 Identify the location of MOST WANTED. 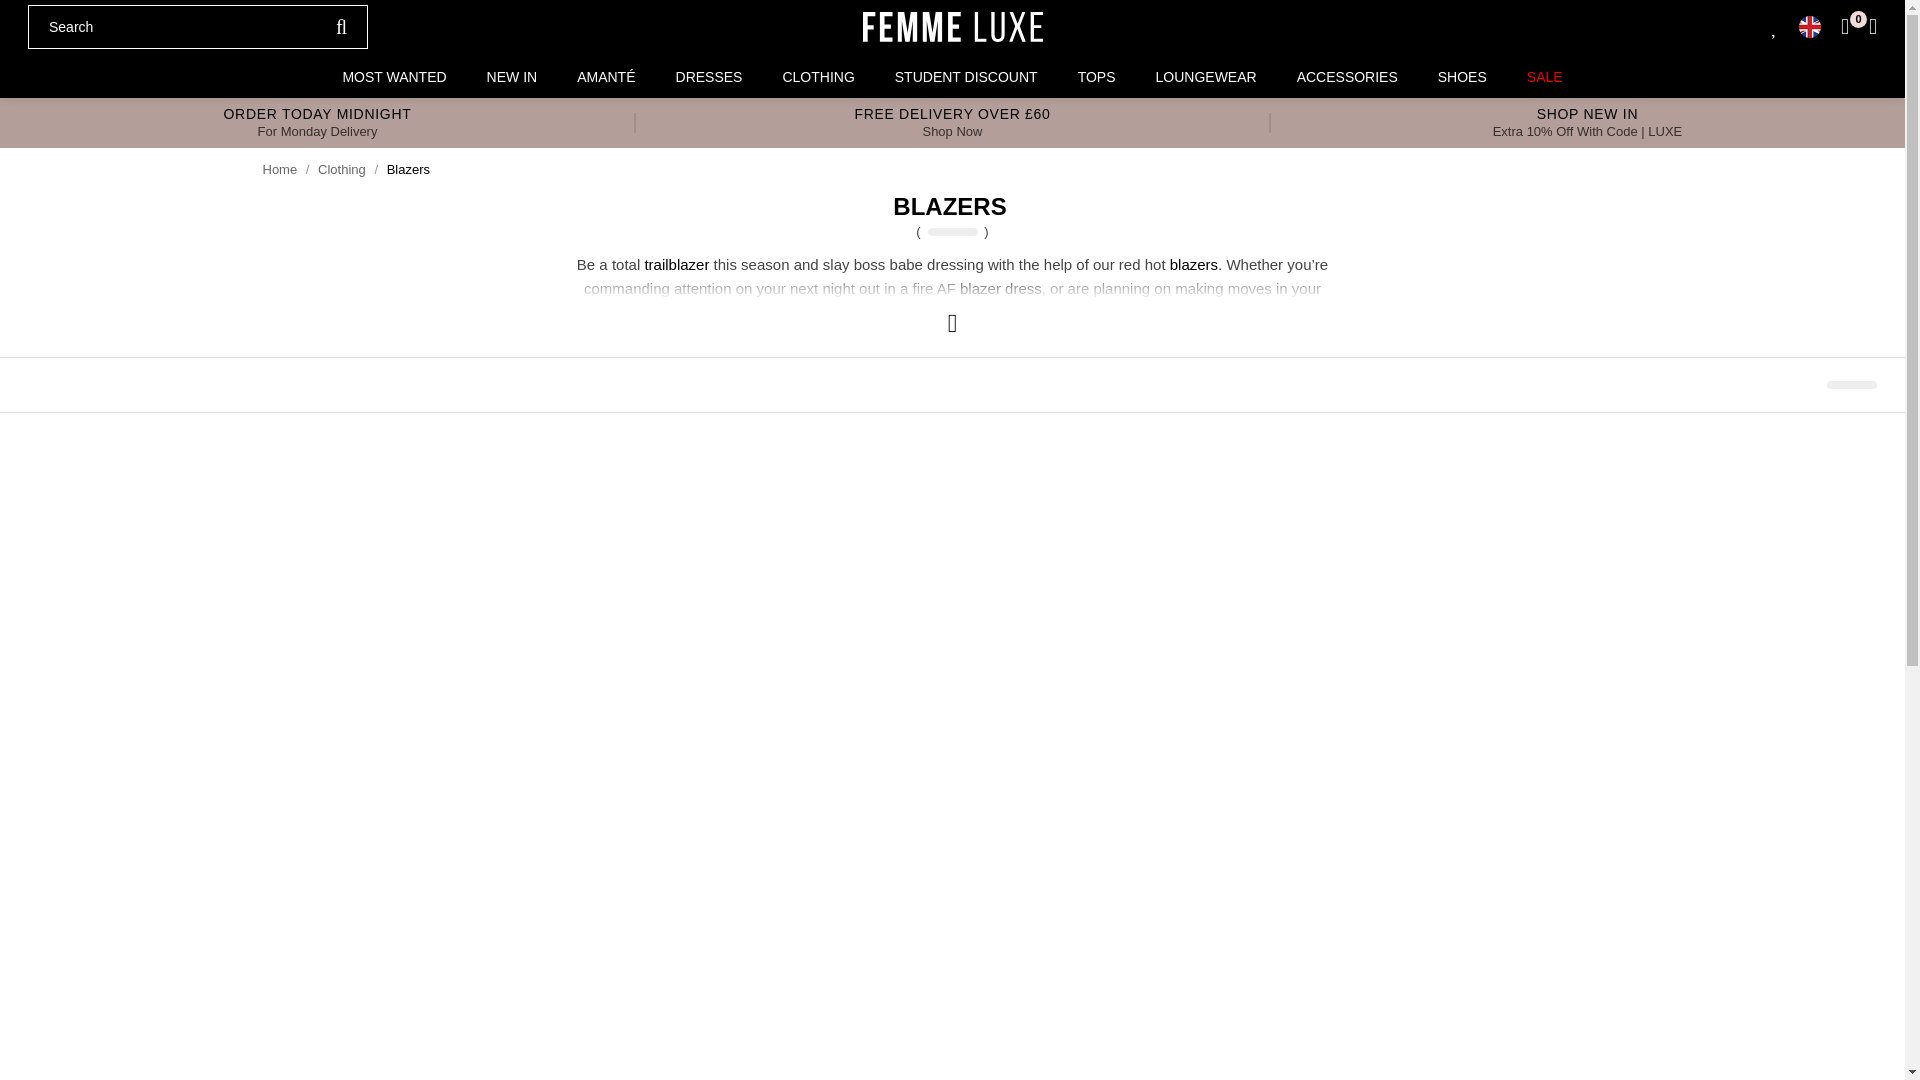
(394, 76).